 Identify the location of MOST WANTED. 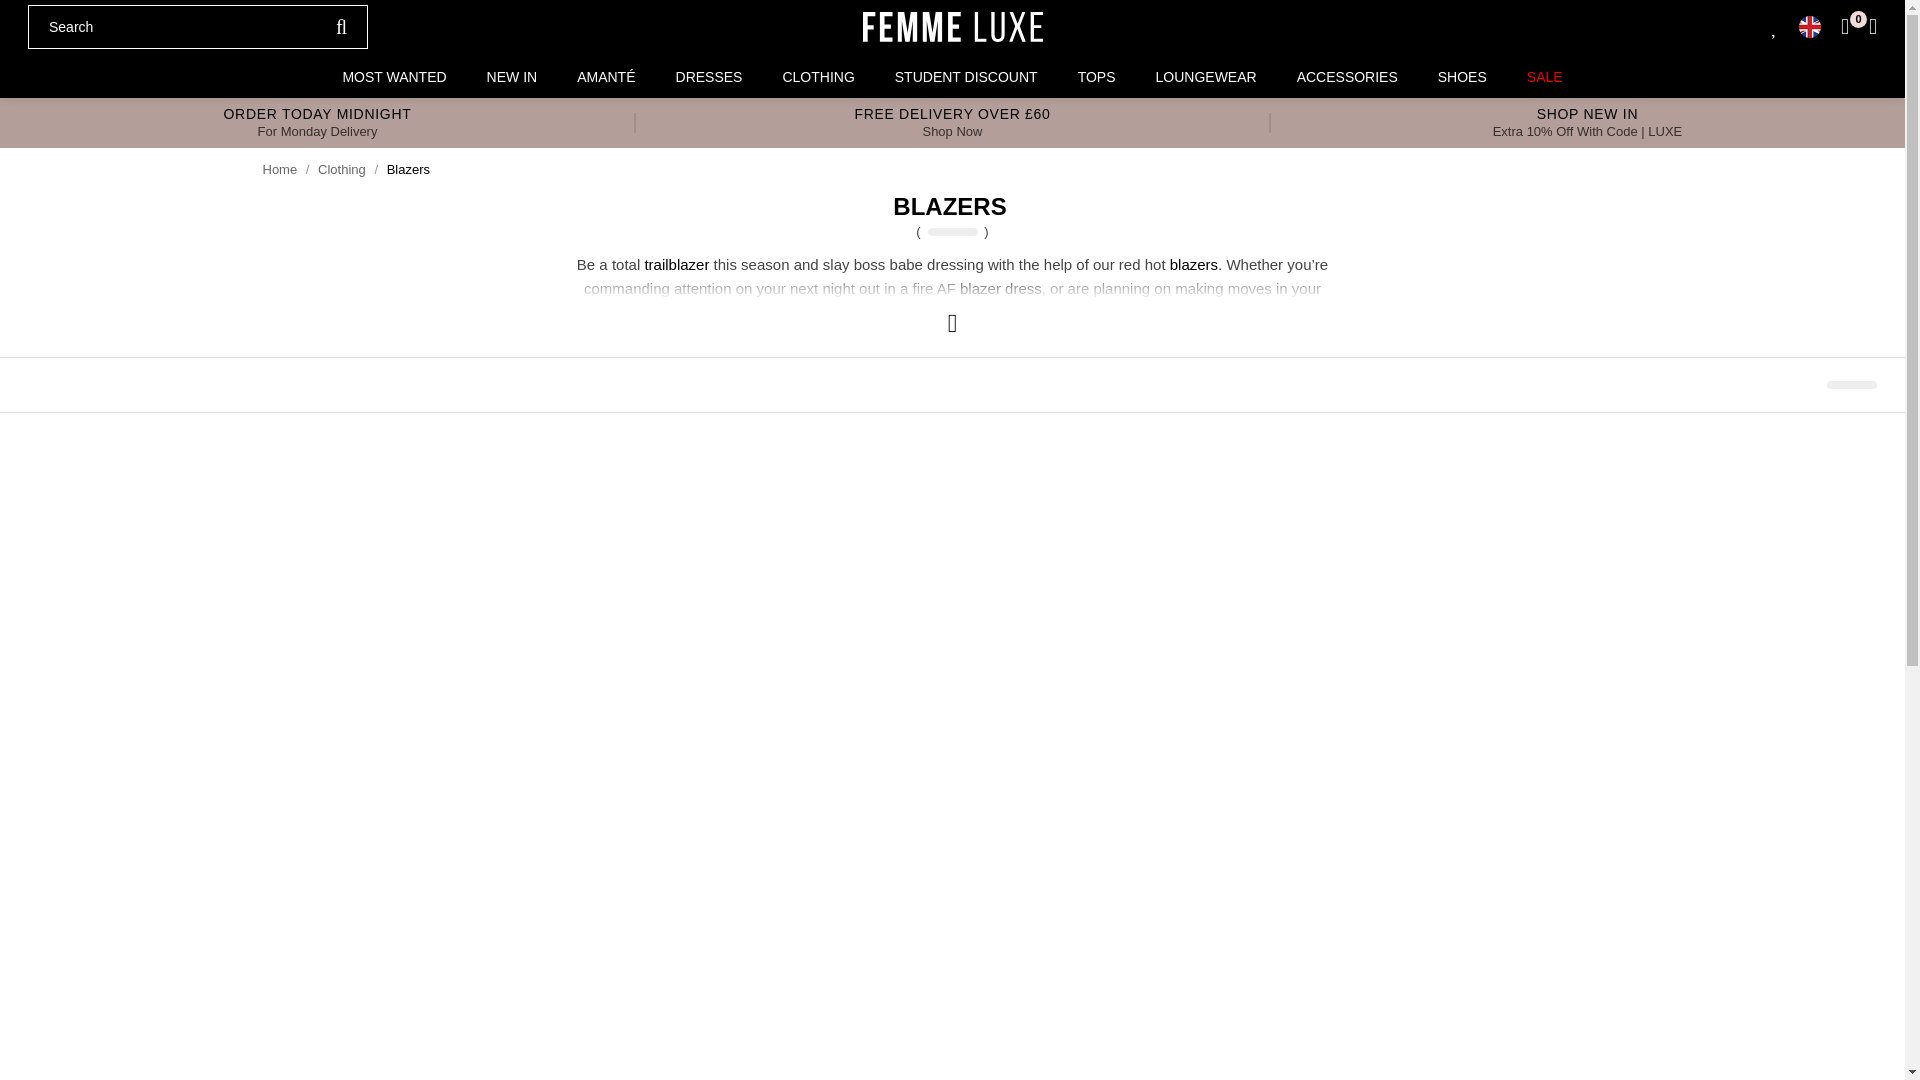
(394, 76).